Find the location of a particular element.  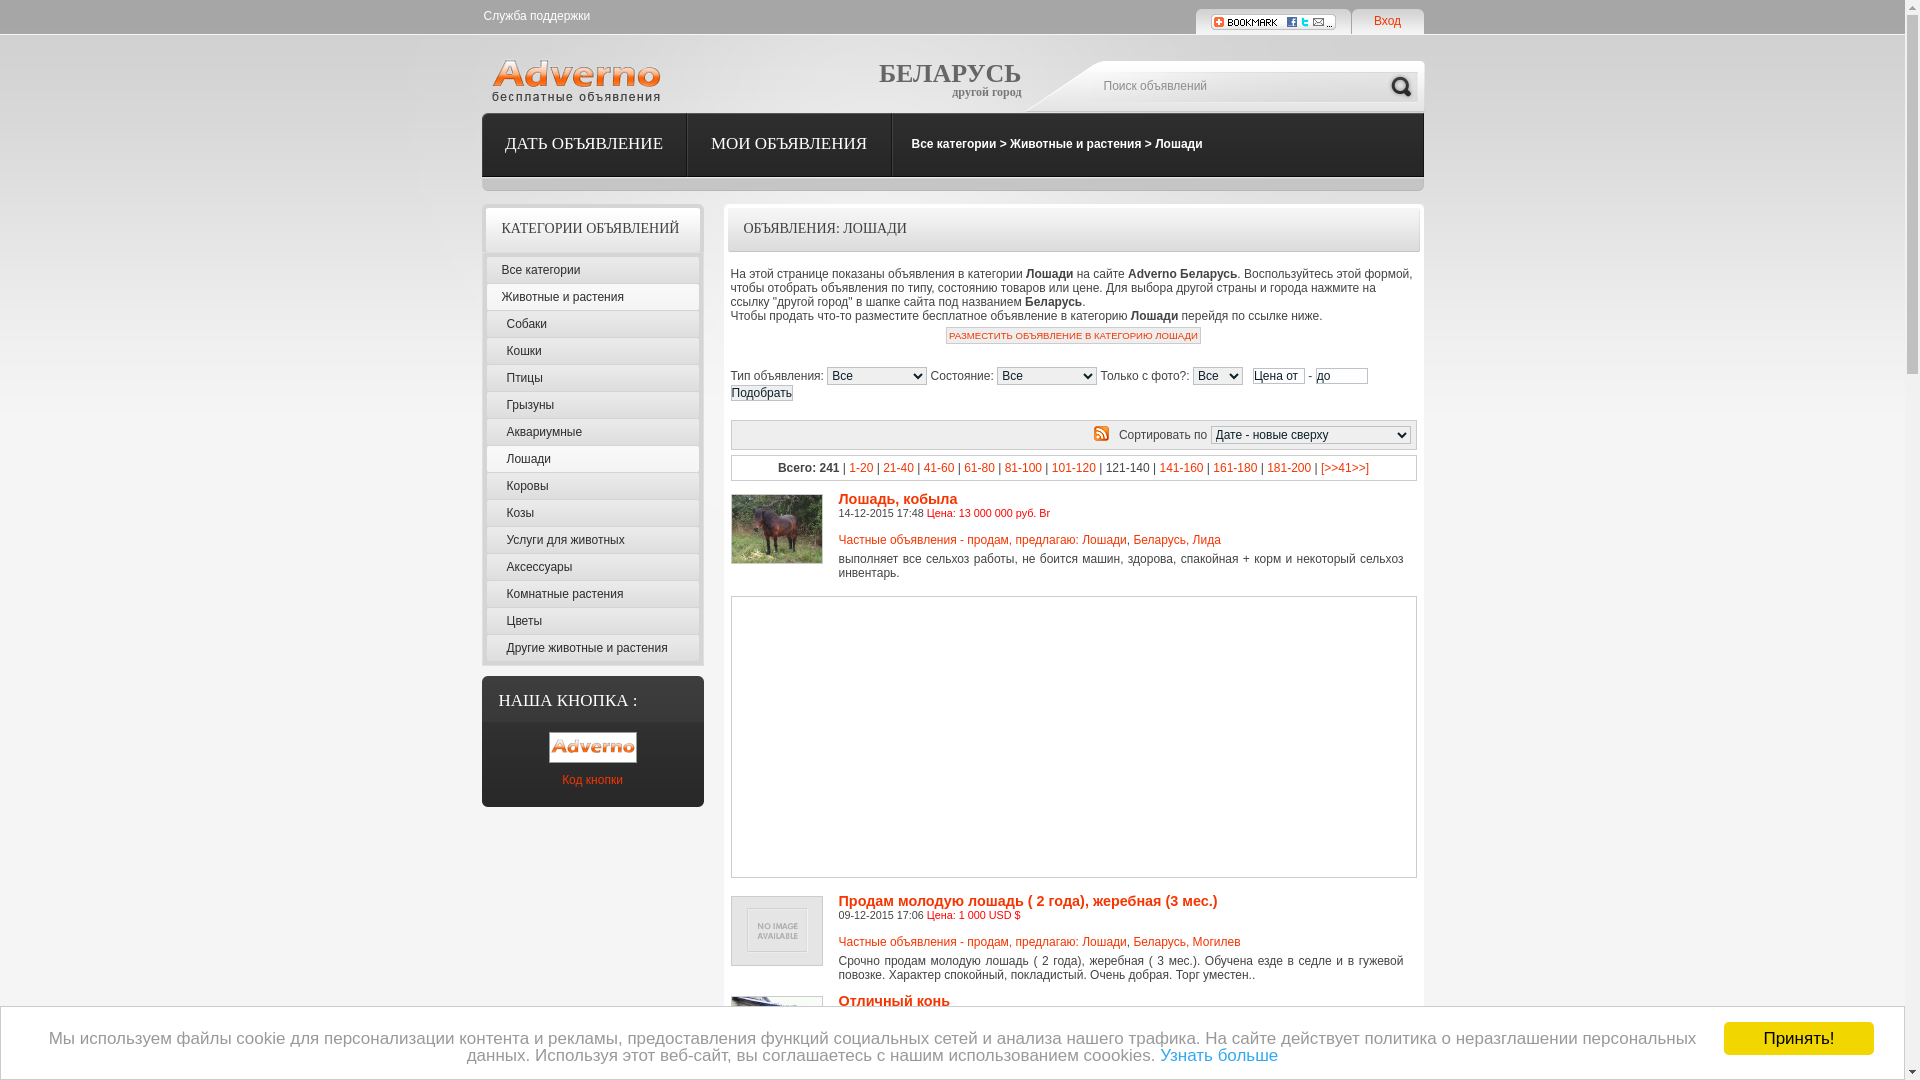

161-180 is located at coordinates (1235, 468).